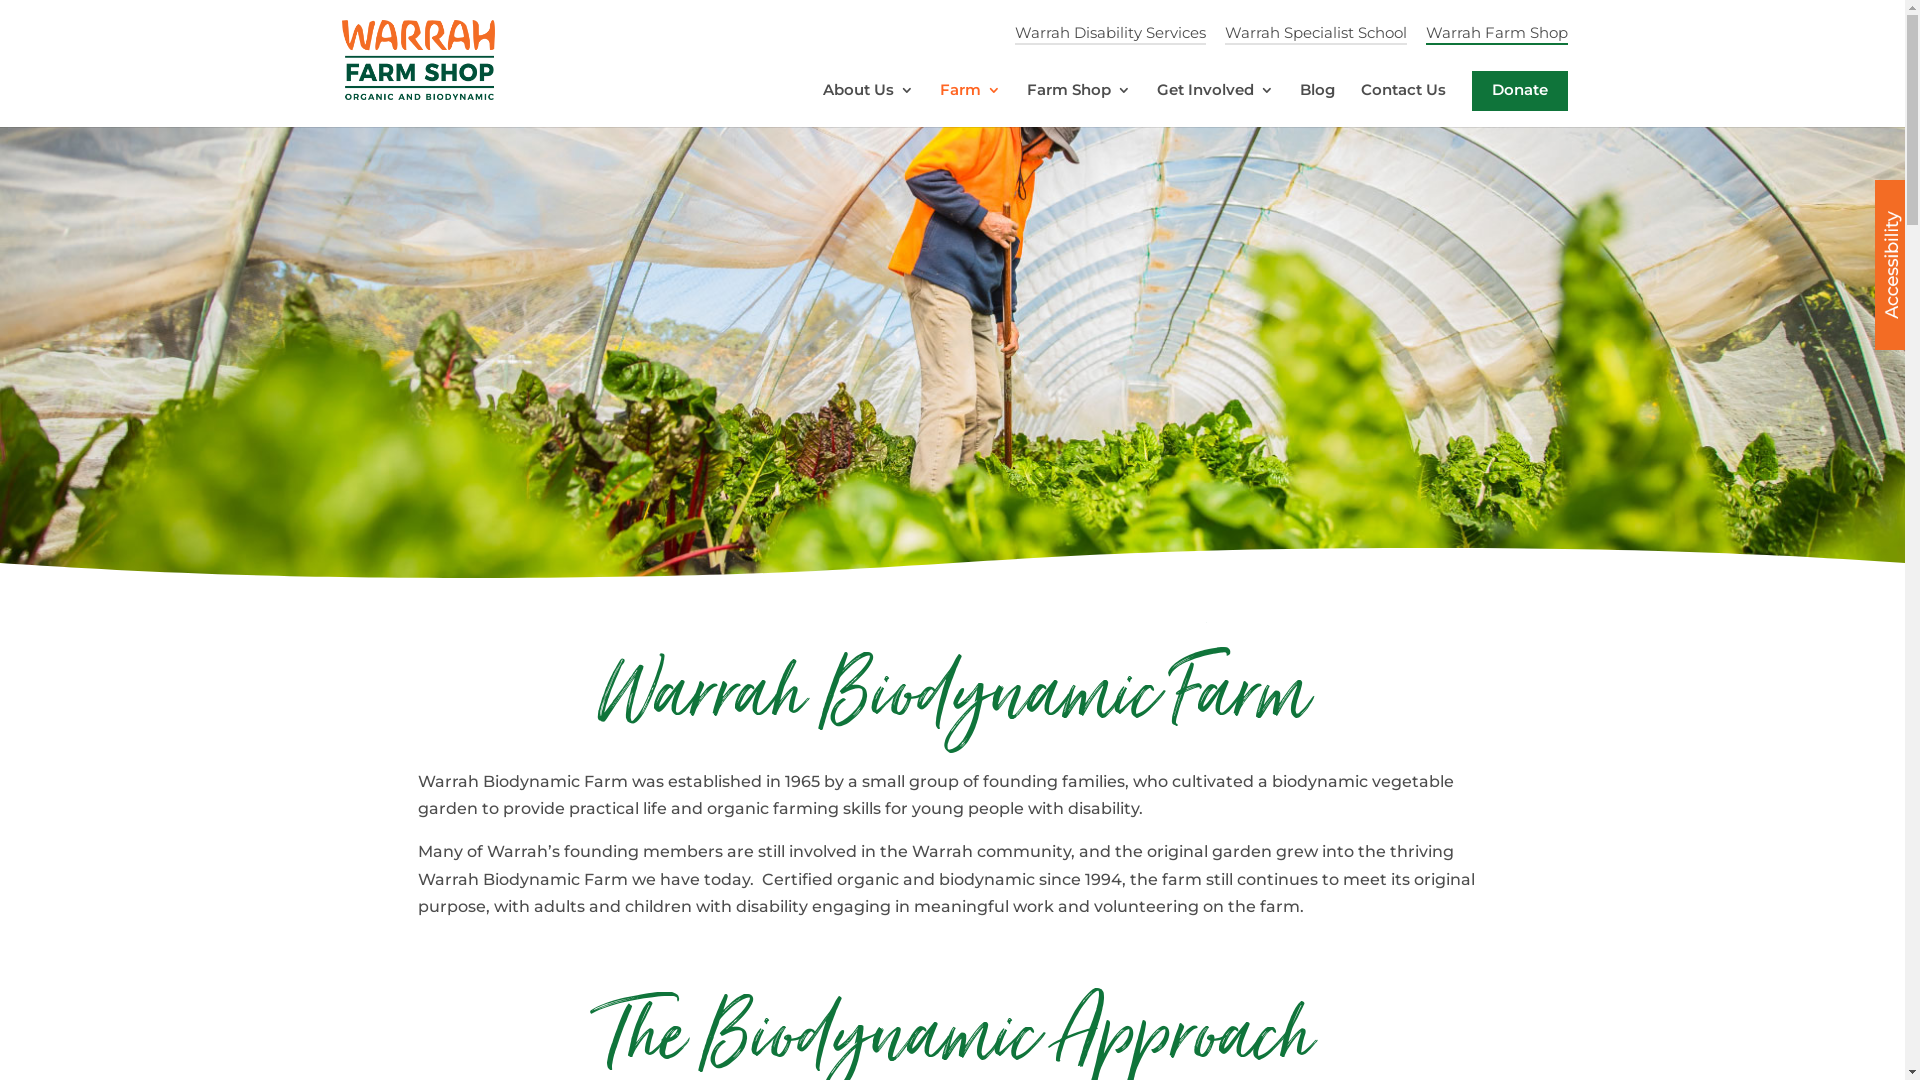 The image size is (1920, 1080). I want to click on Warrah Disability Services, so click(1109, 35).